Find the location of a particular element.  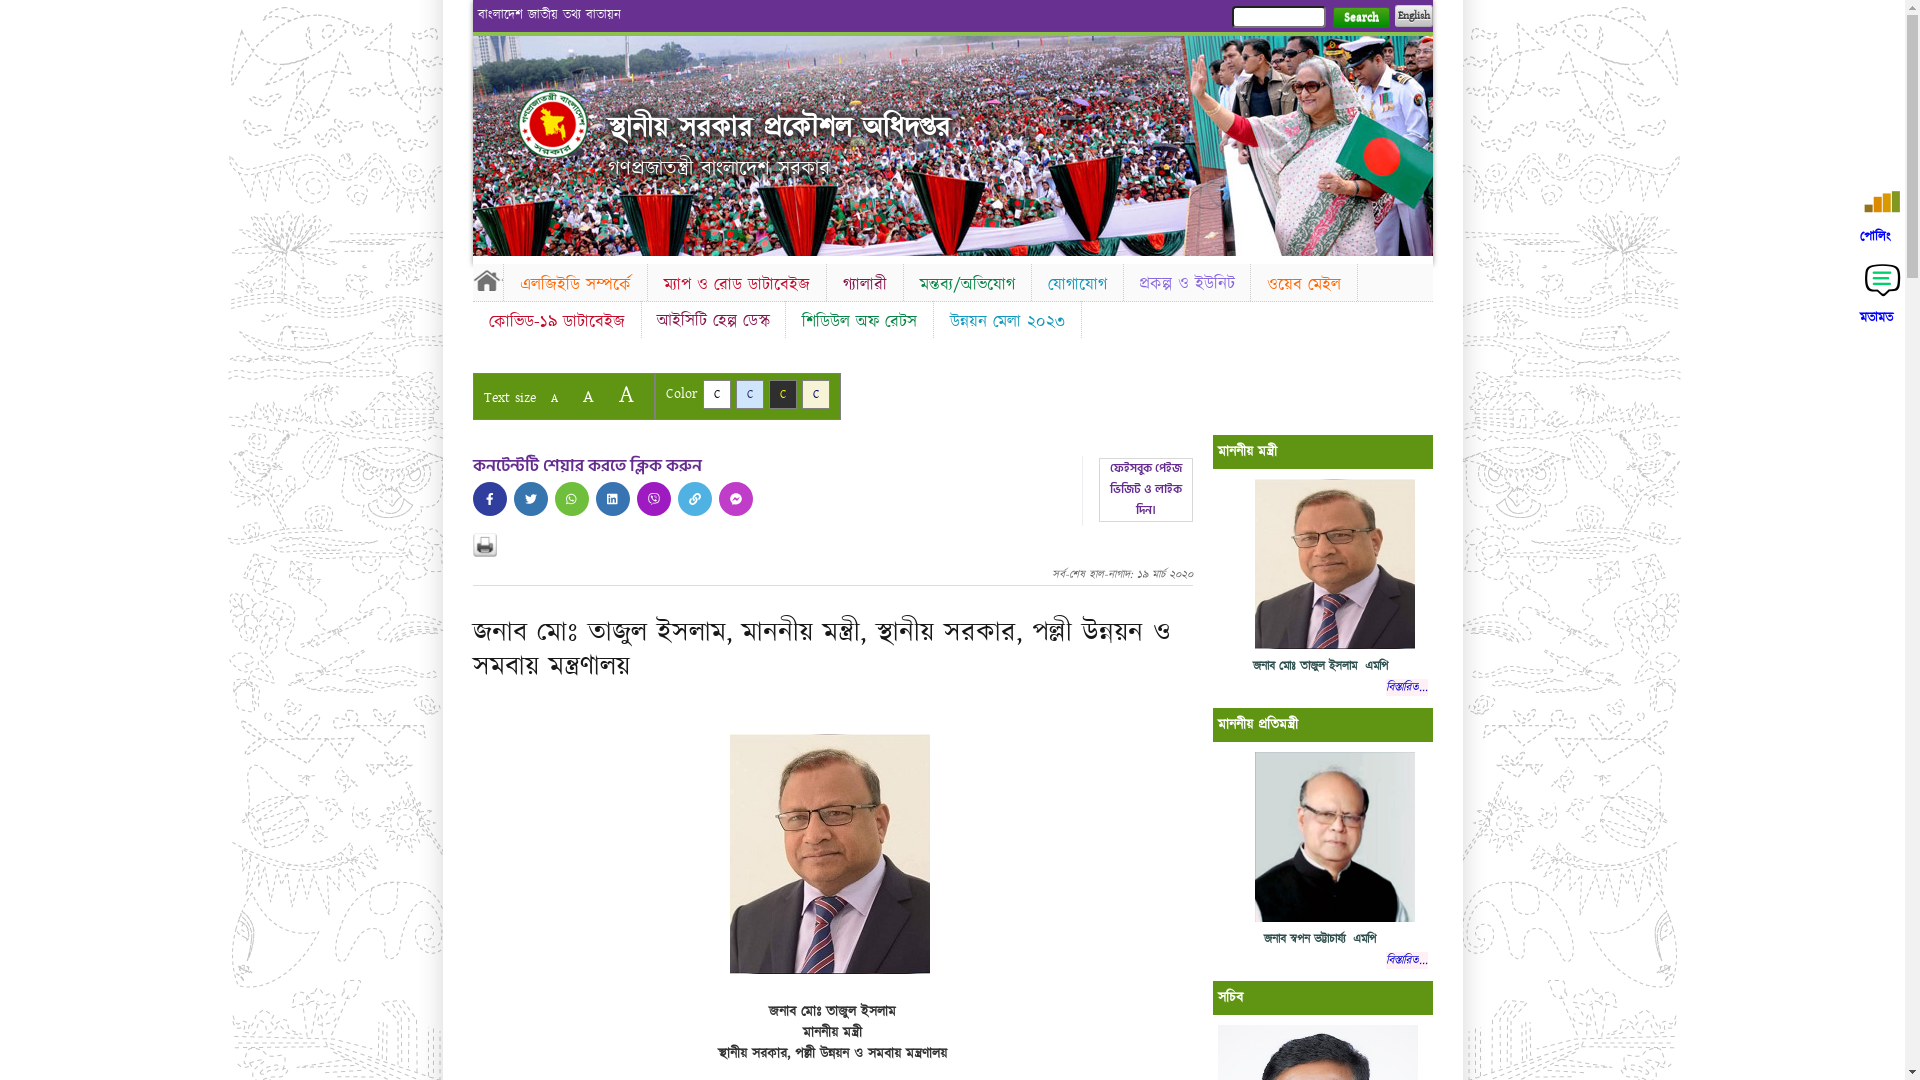

Home is located at coordinates (553, 124).